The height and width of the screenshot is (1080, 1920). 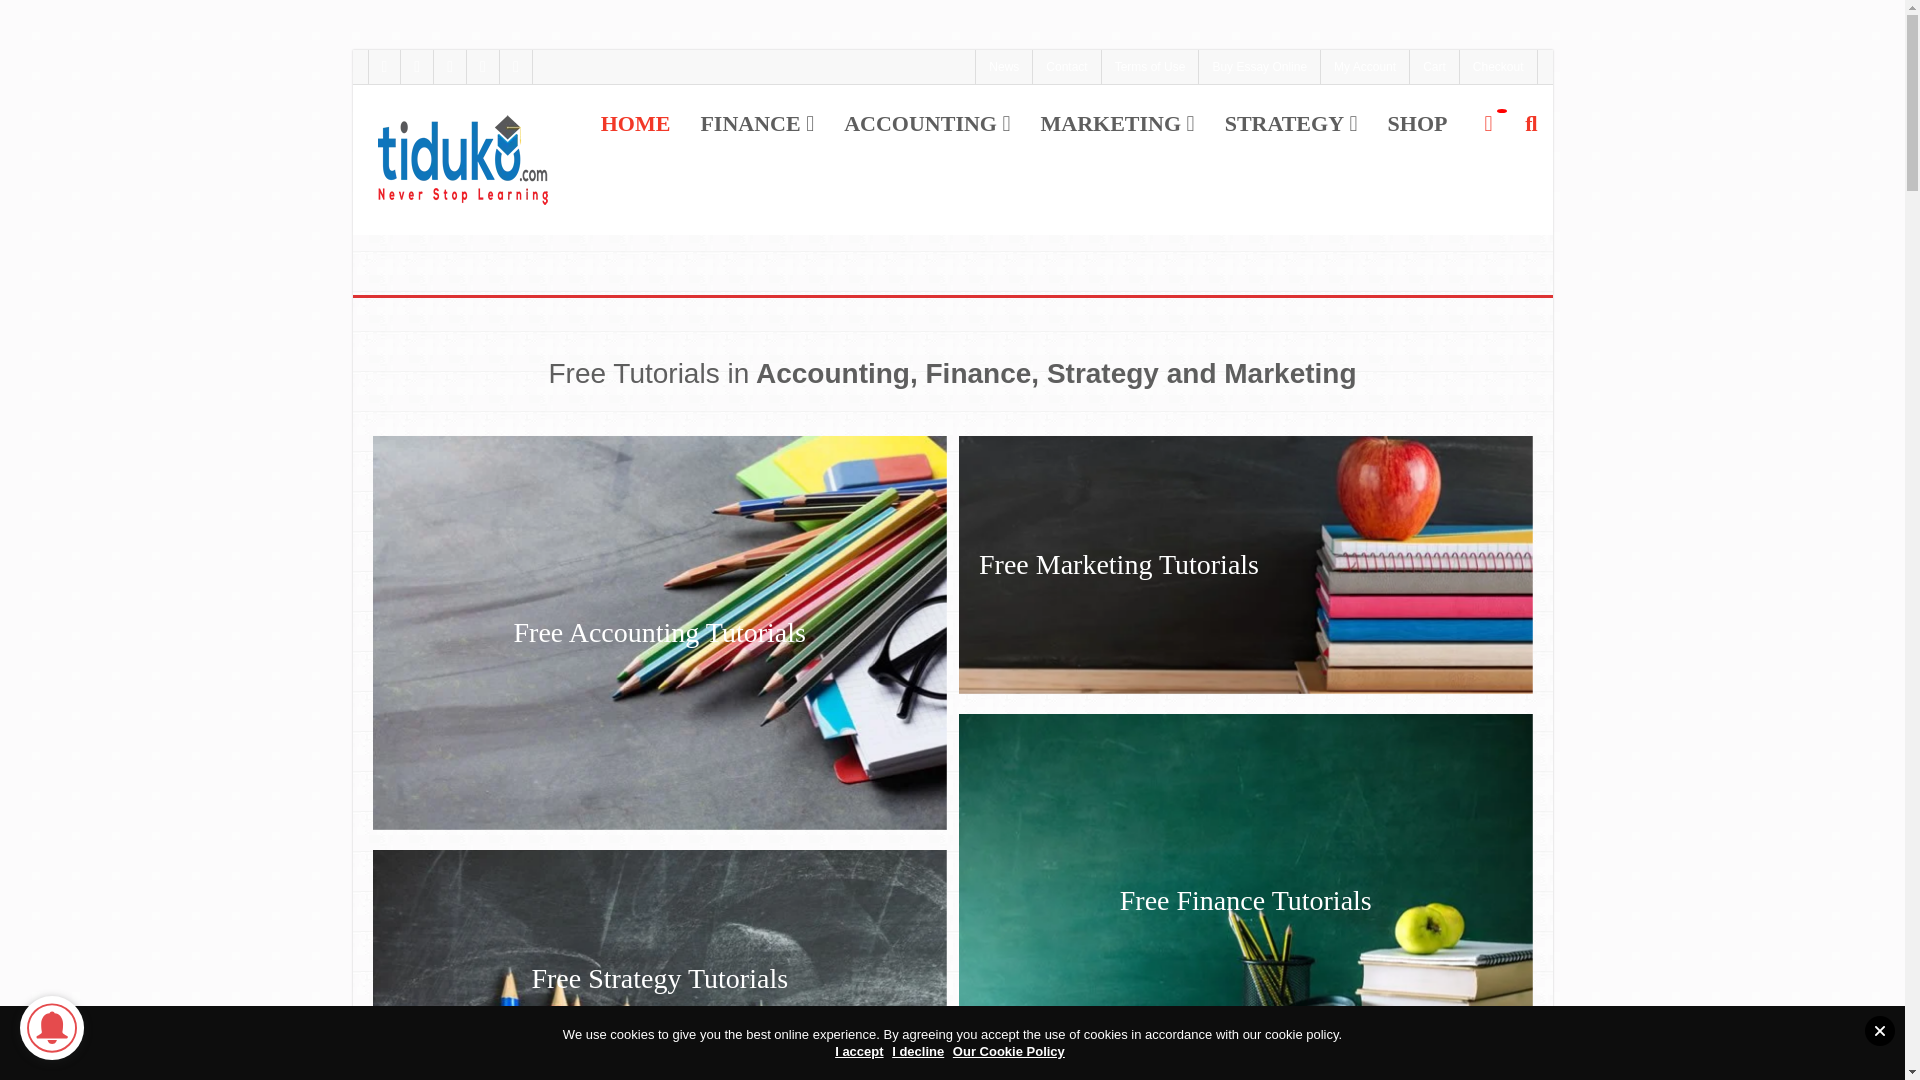 What do you see at coordinates (1498, 66) in the screenshot?
I see `Checkout` at bounding box center [1498, 66].